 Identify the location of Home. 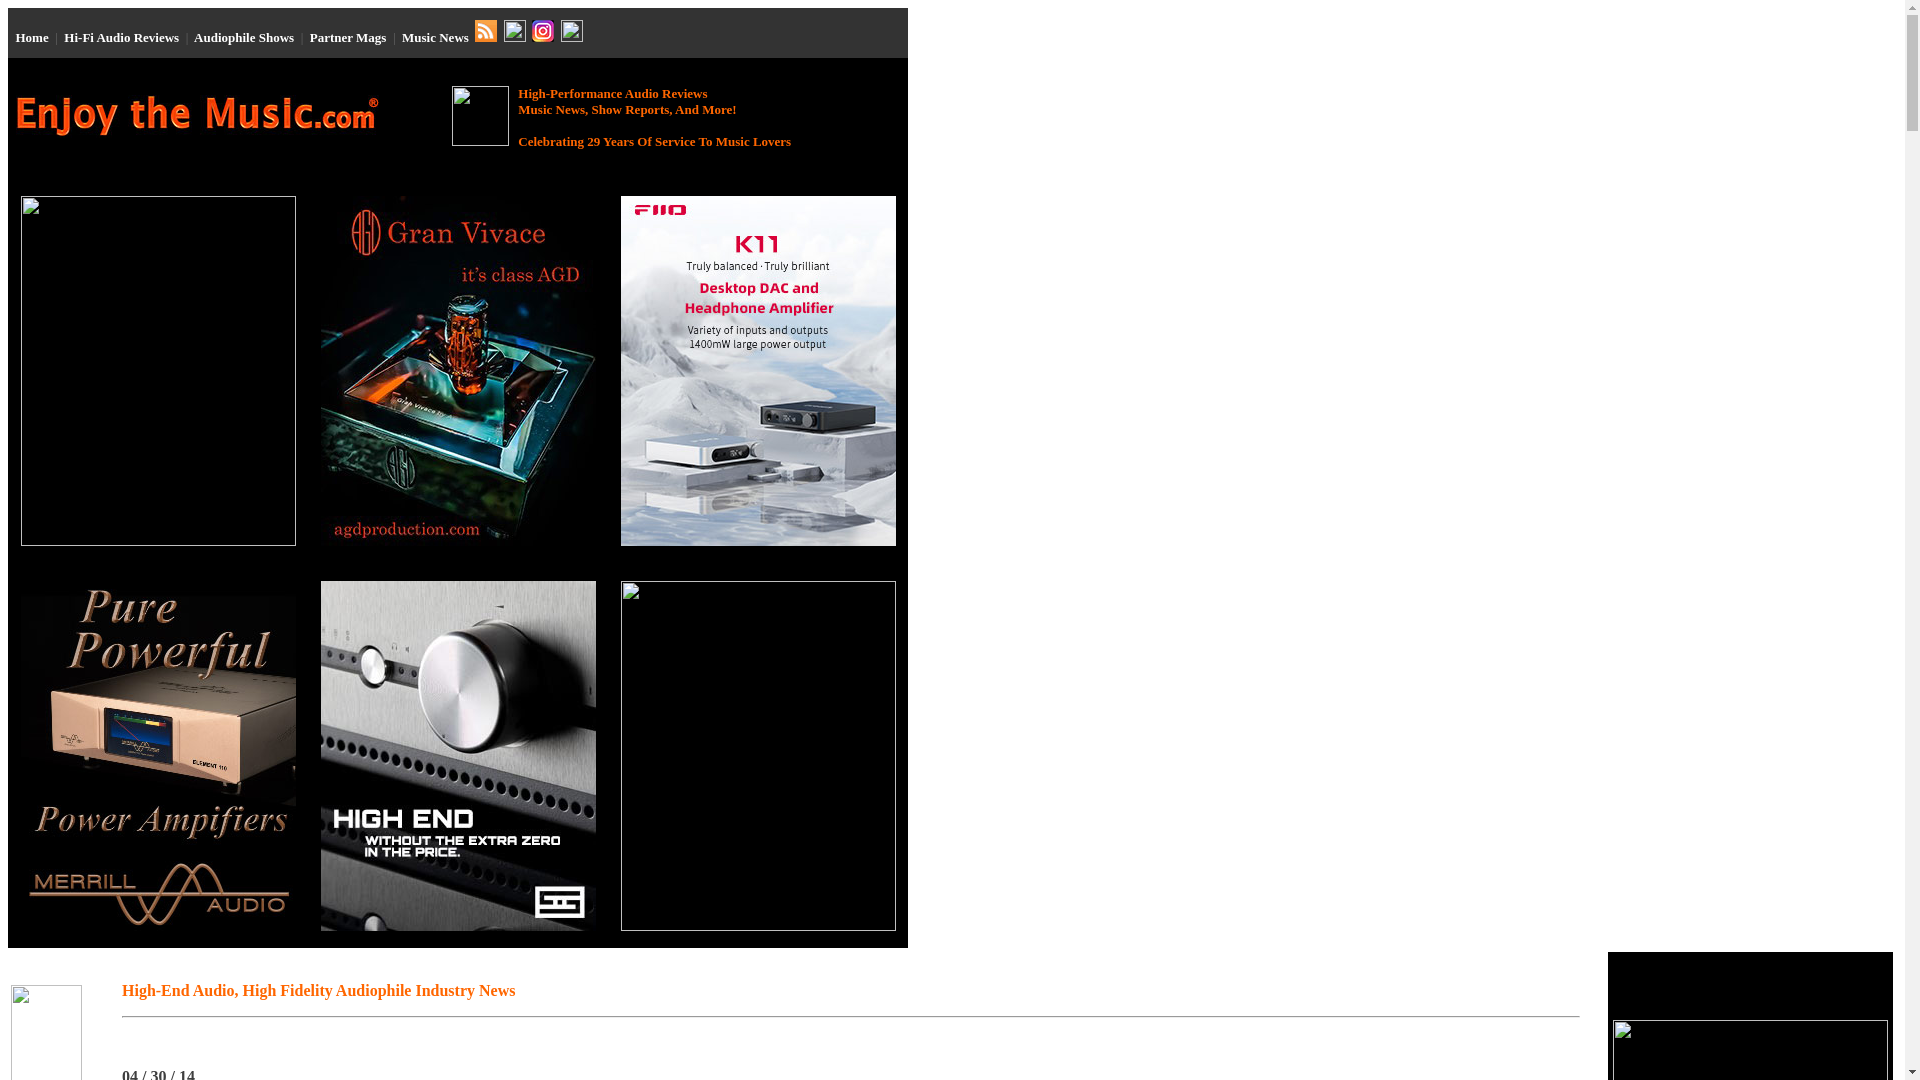
(32, 38).